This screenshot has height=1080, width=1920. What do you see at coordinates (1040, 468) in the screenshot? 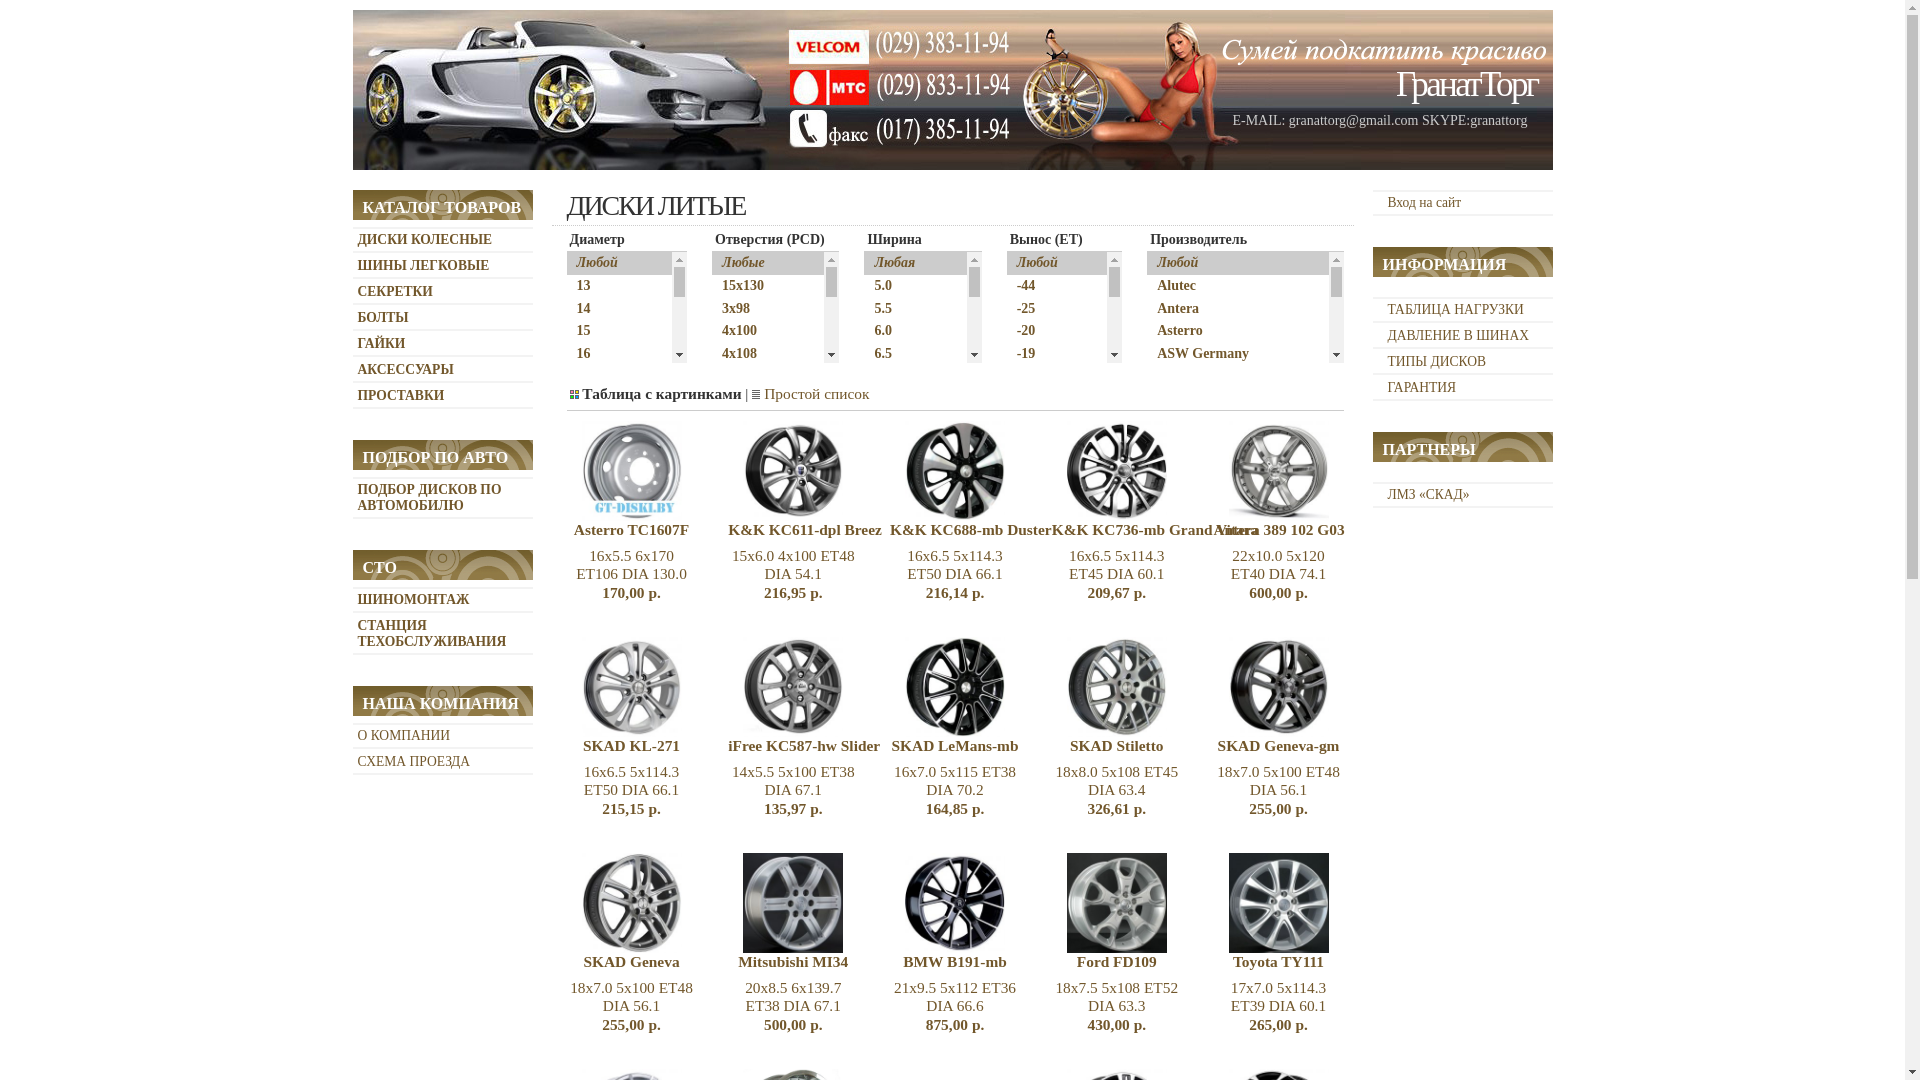
I see `-5` at bounding box center [1040, 468].